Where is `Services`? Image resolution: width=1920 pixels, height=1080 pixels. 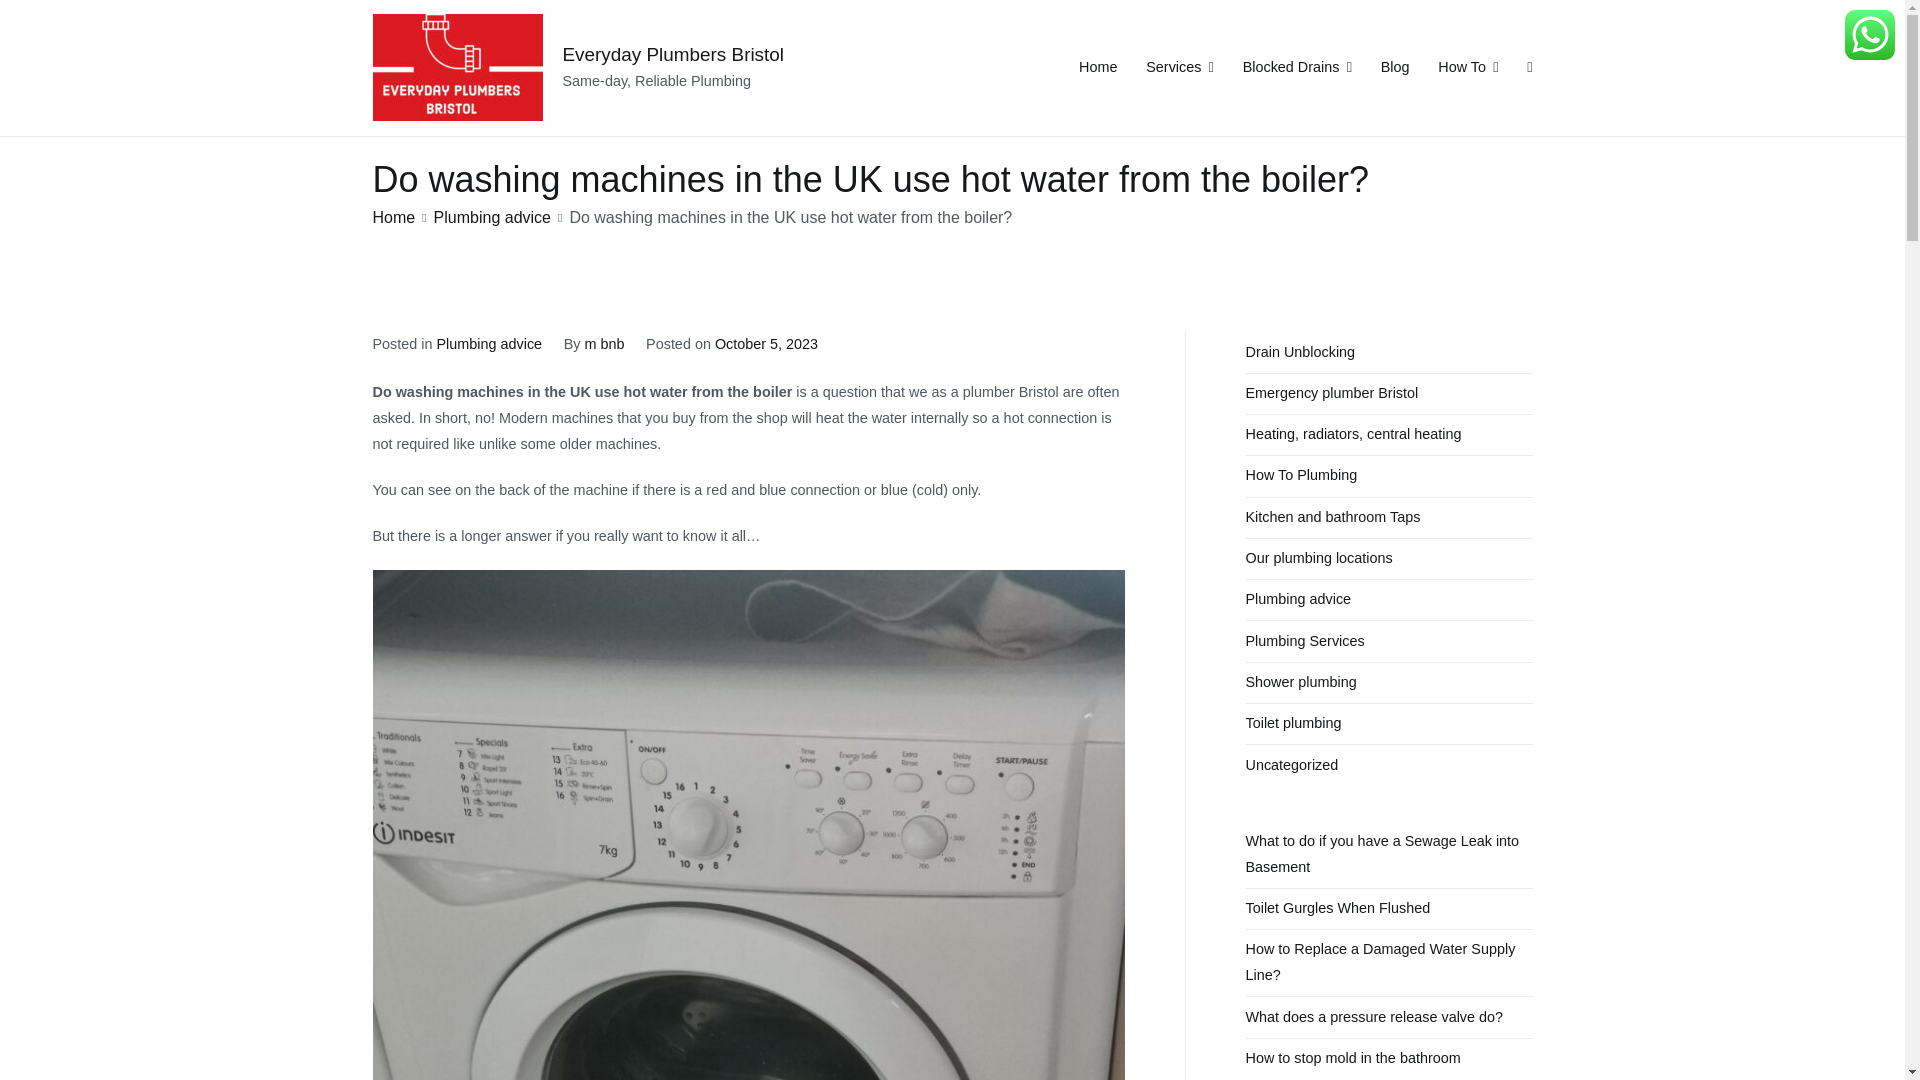
Services is located at coordinates (1180, 68).